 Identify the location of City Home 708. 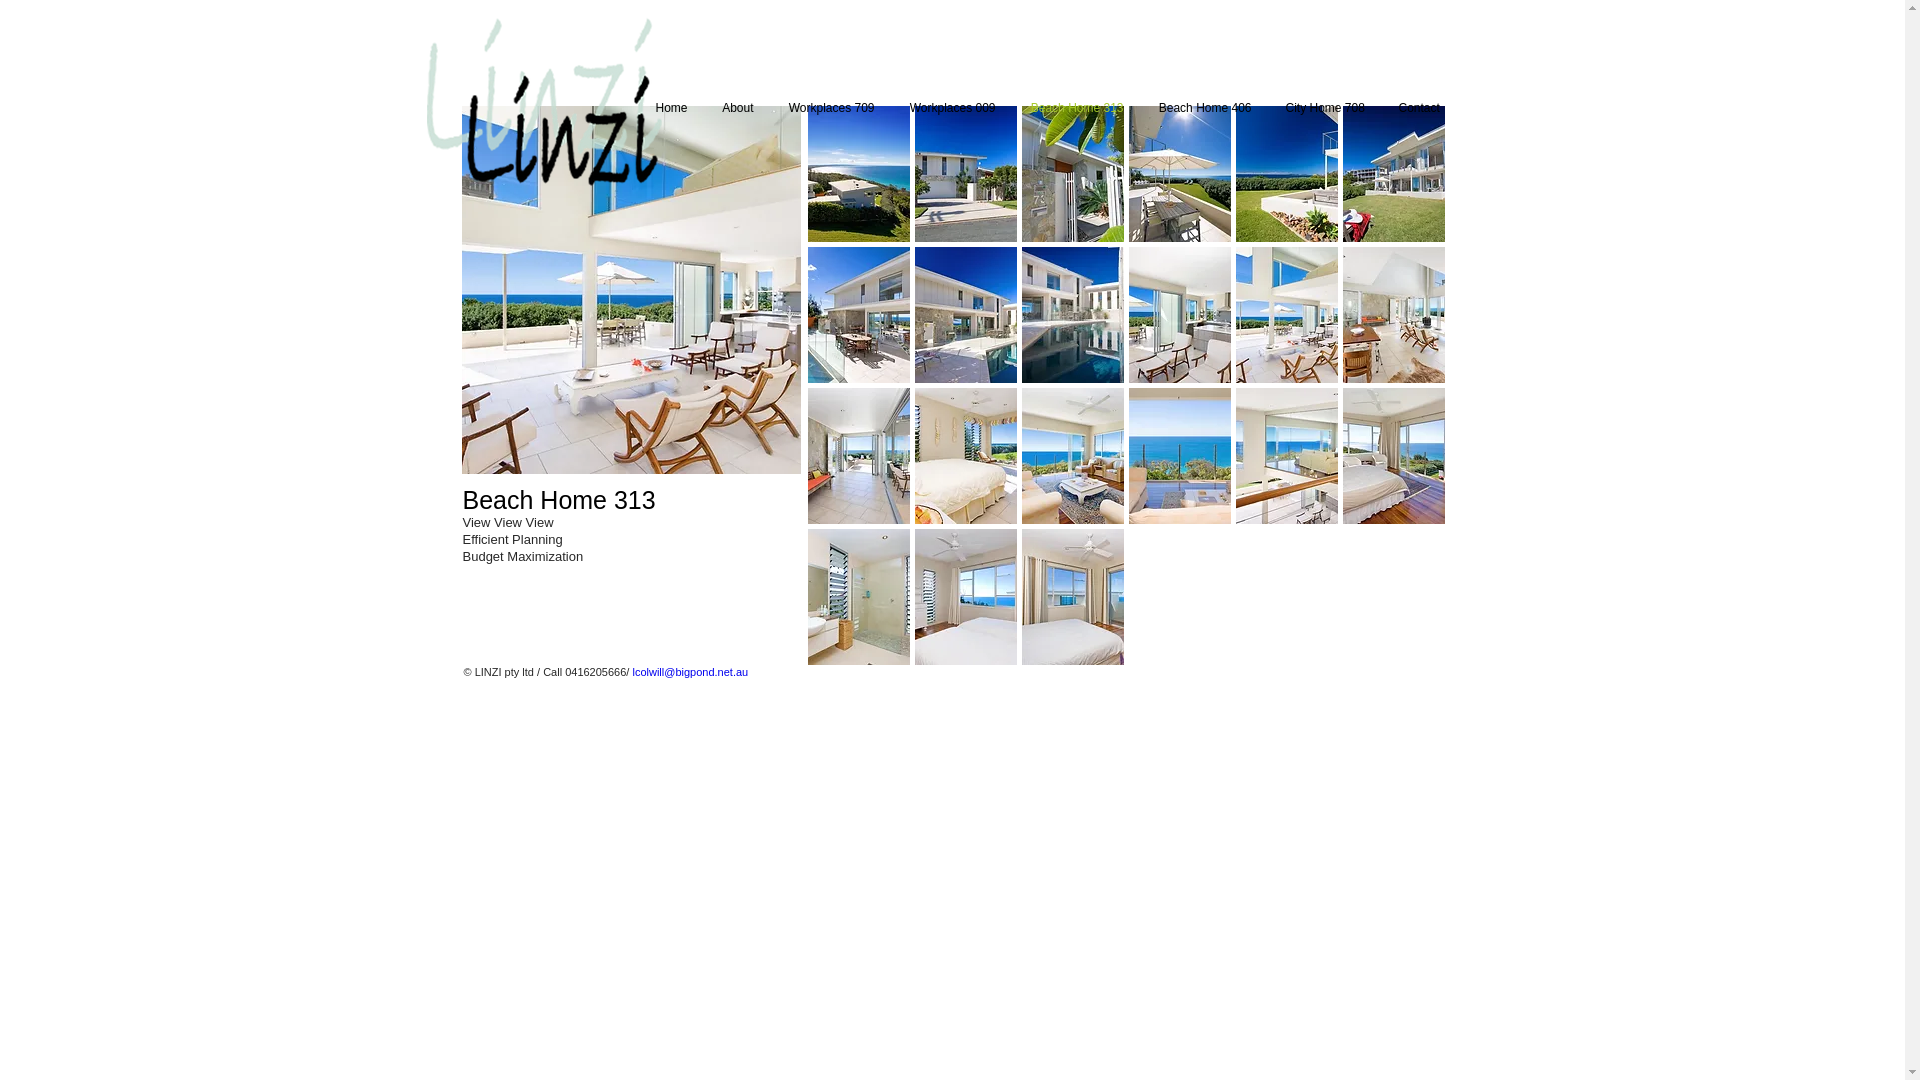
(1324, 108).